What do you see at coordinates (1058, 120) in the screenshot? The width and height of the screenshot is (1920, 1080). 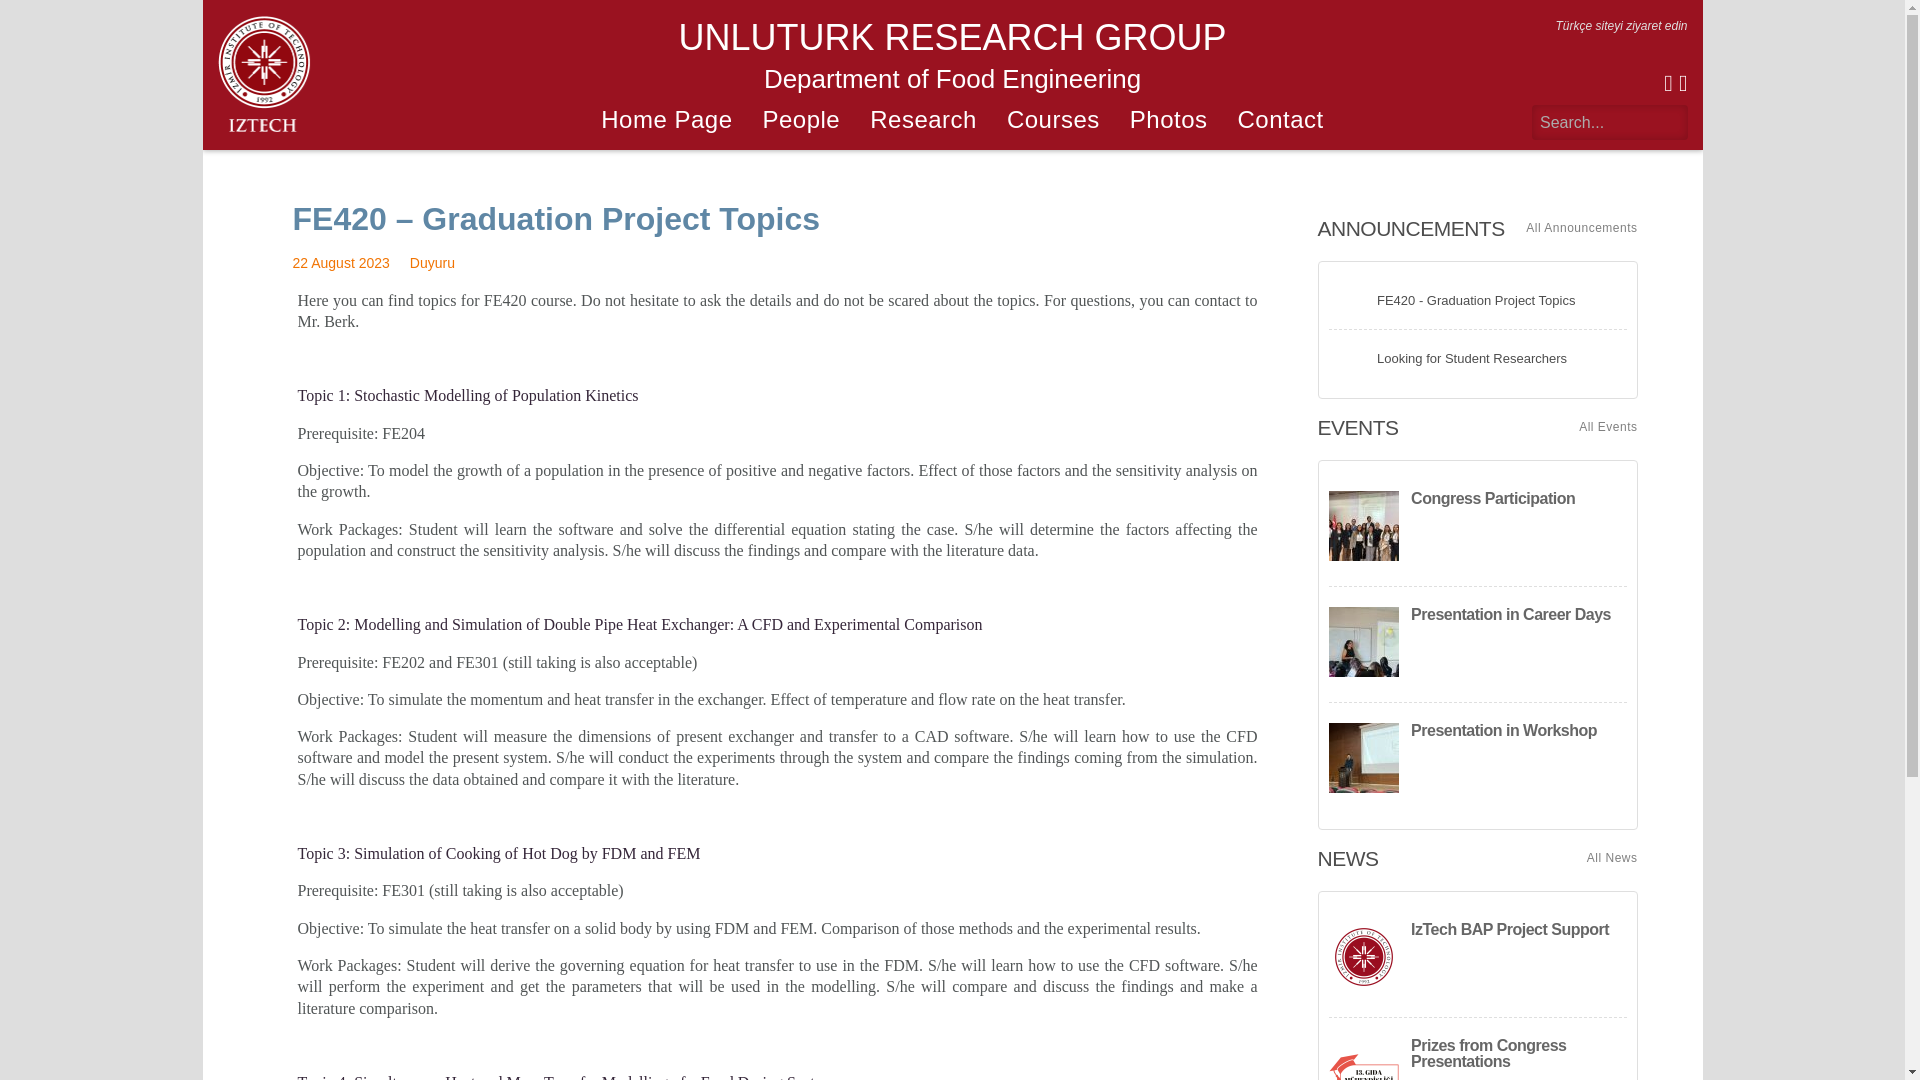 I see `Courses` at bounding box center [1058, 120].